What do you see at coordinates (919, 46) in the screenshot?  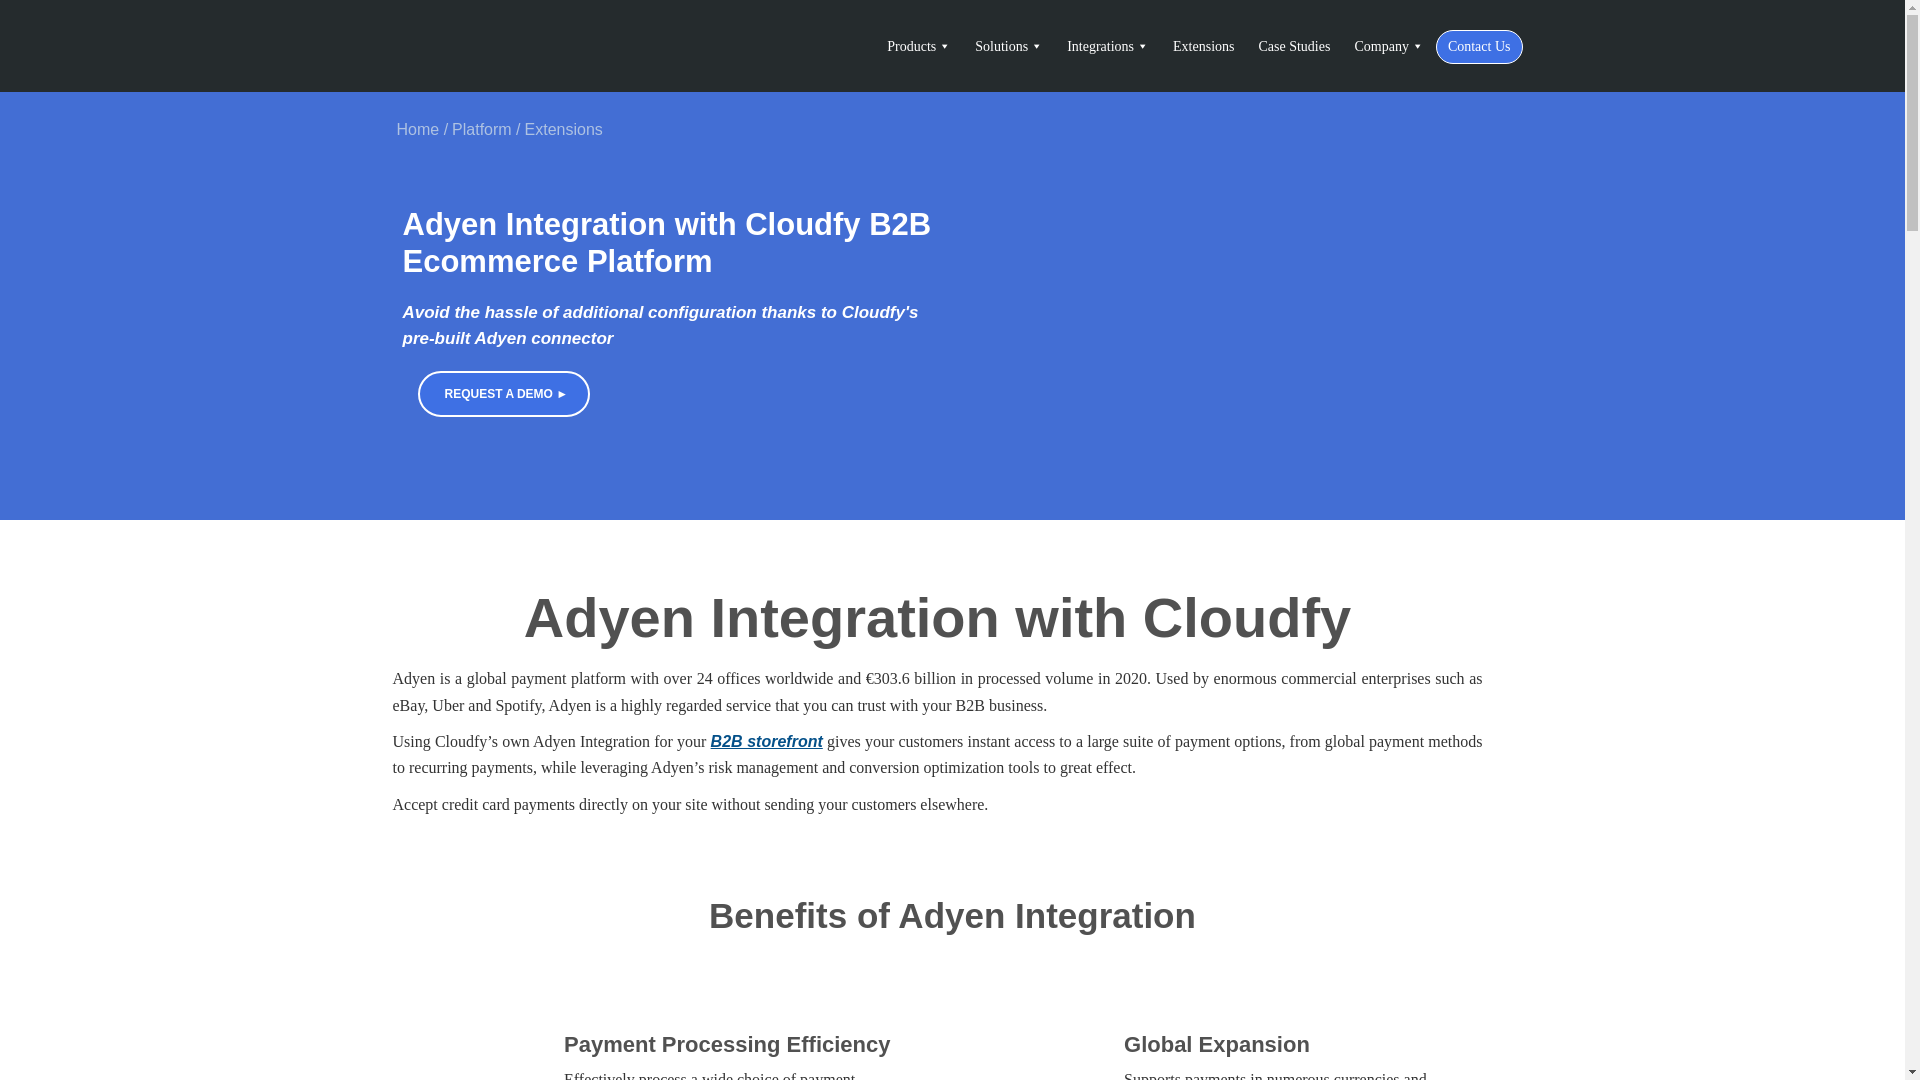 I see `Products` at bounding box center [919, 46].